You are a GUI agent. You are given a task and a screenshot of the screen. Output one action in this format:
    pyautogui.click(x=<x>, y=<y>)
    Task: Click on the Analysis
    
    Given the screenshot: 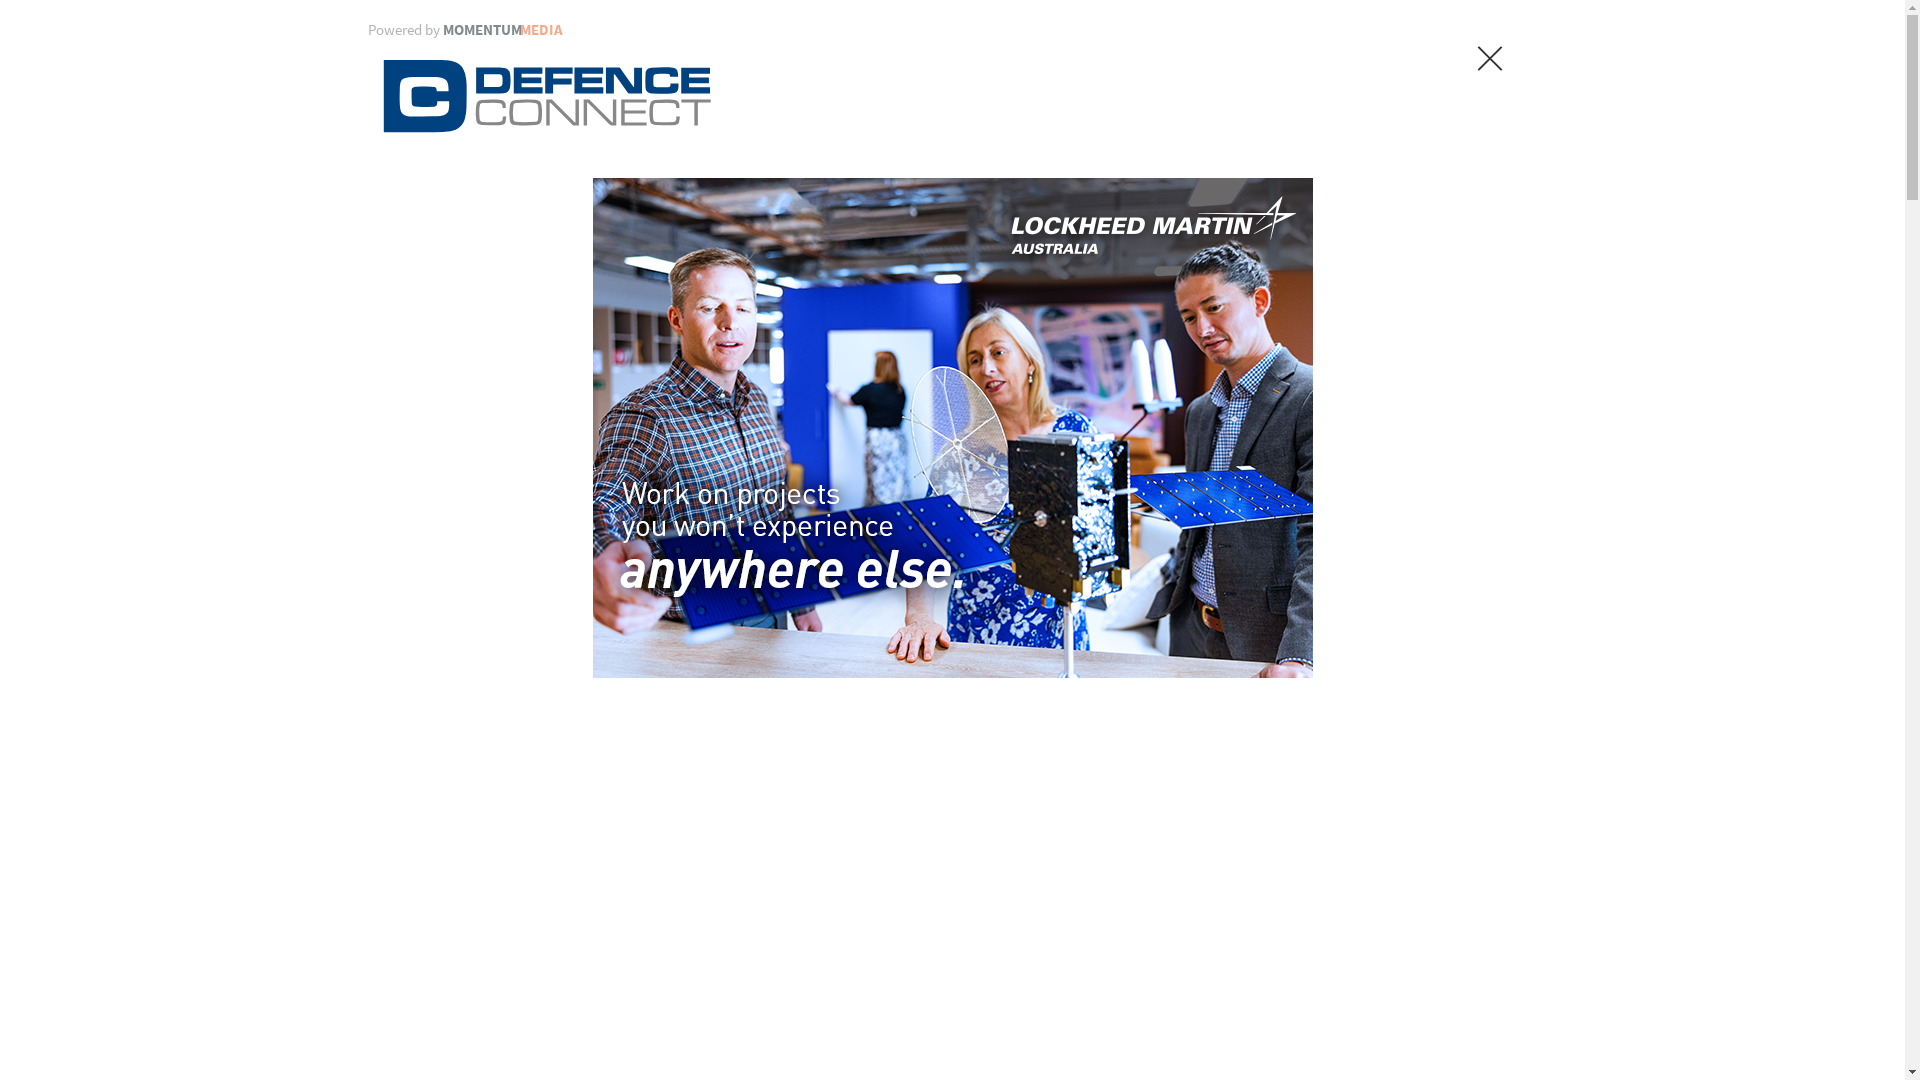 What is the action you would take?
    pyautogui.click(x=986, y=429)
    